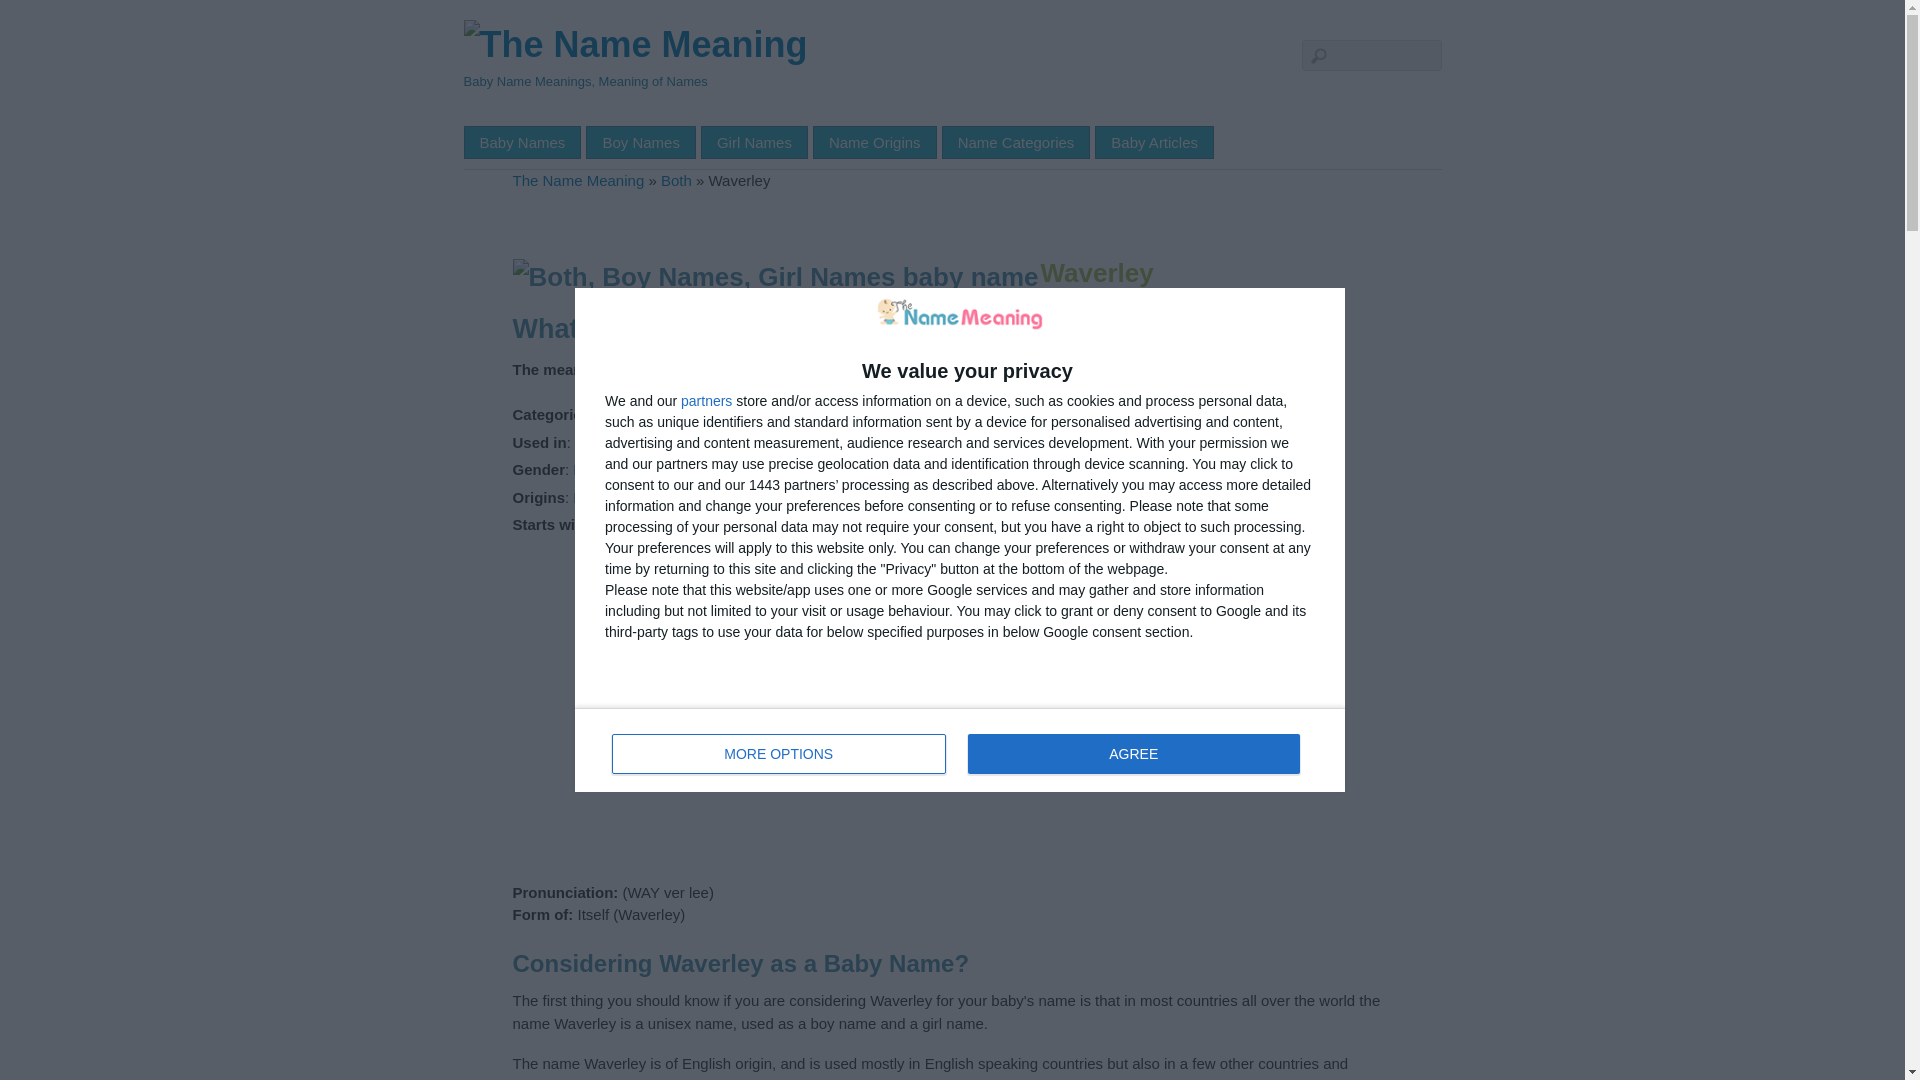 The height and width of the screenshot is (1080, 1920). I want to click on English Names, so click(636, 44).